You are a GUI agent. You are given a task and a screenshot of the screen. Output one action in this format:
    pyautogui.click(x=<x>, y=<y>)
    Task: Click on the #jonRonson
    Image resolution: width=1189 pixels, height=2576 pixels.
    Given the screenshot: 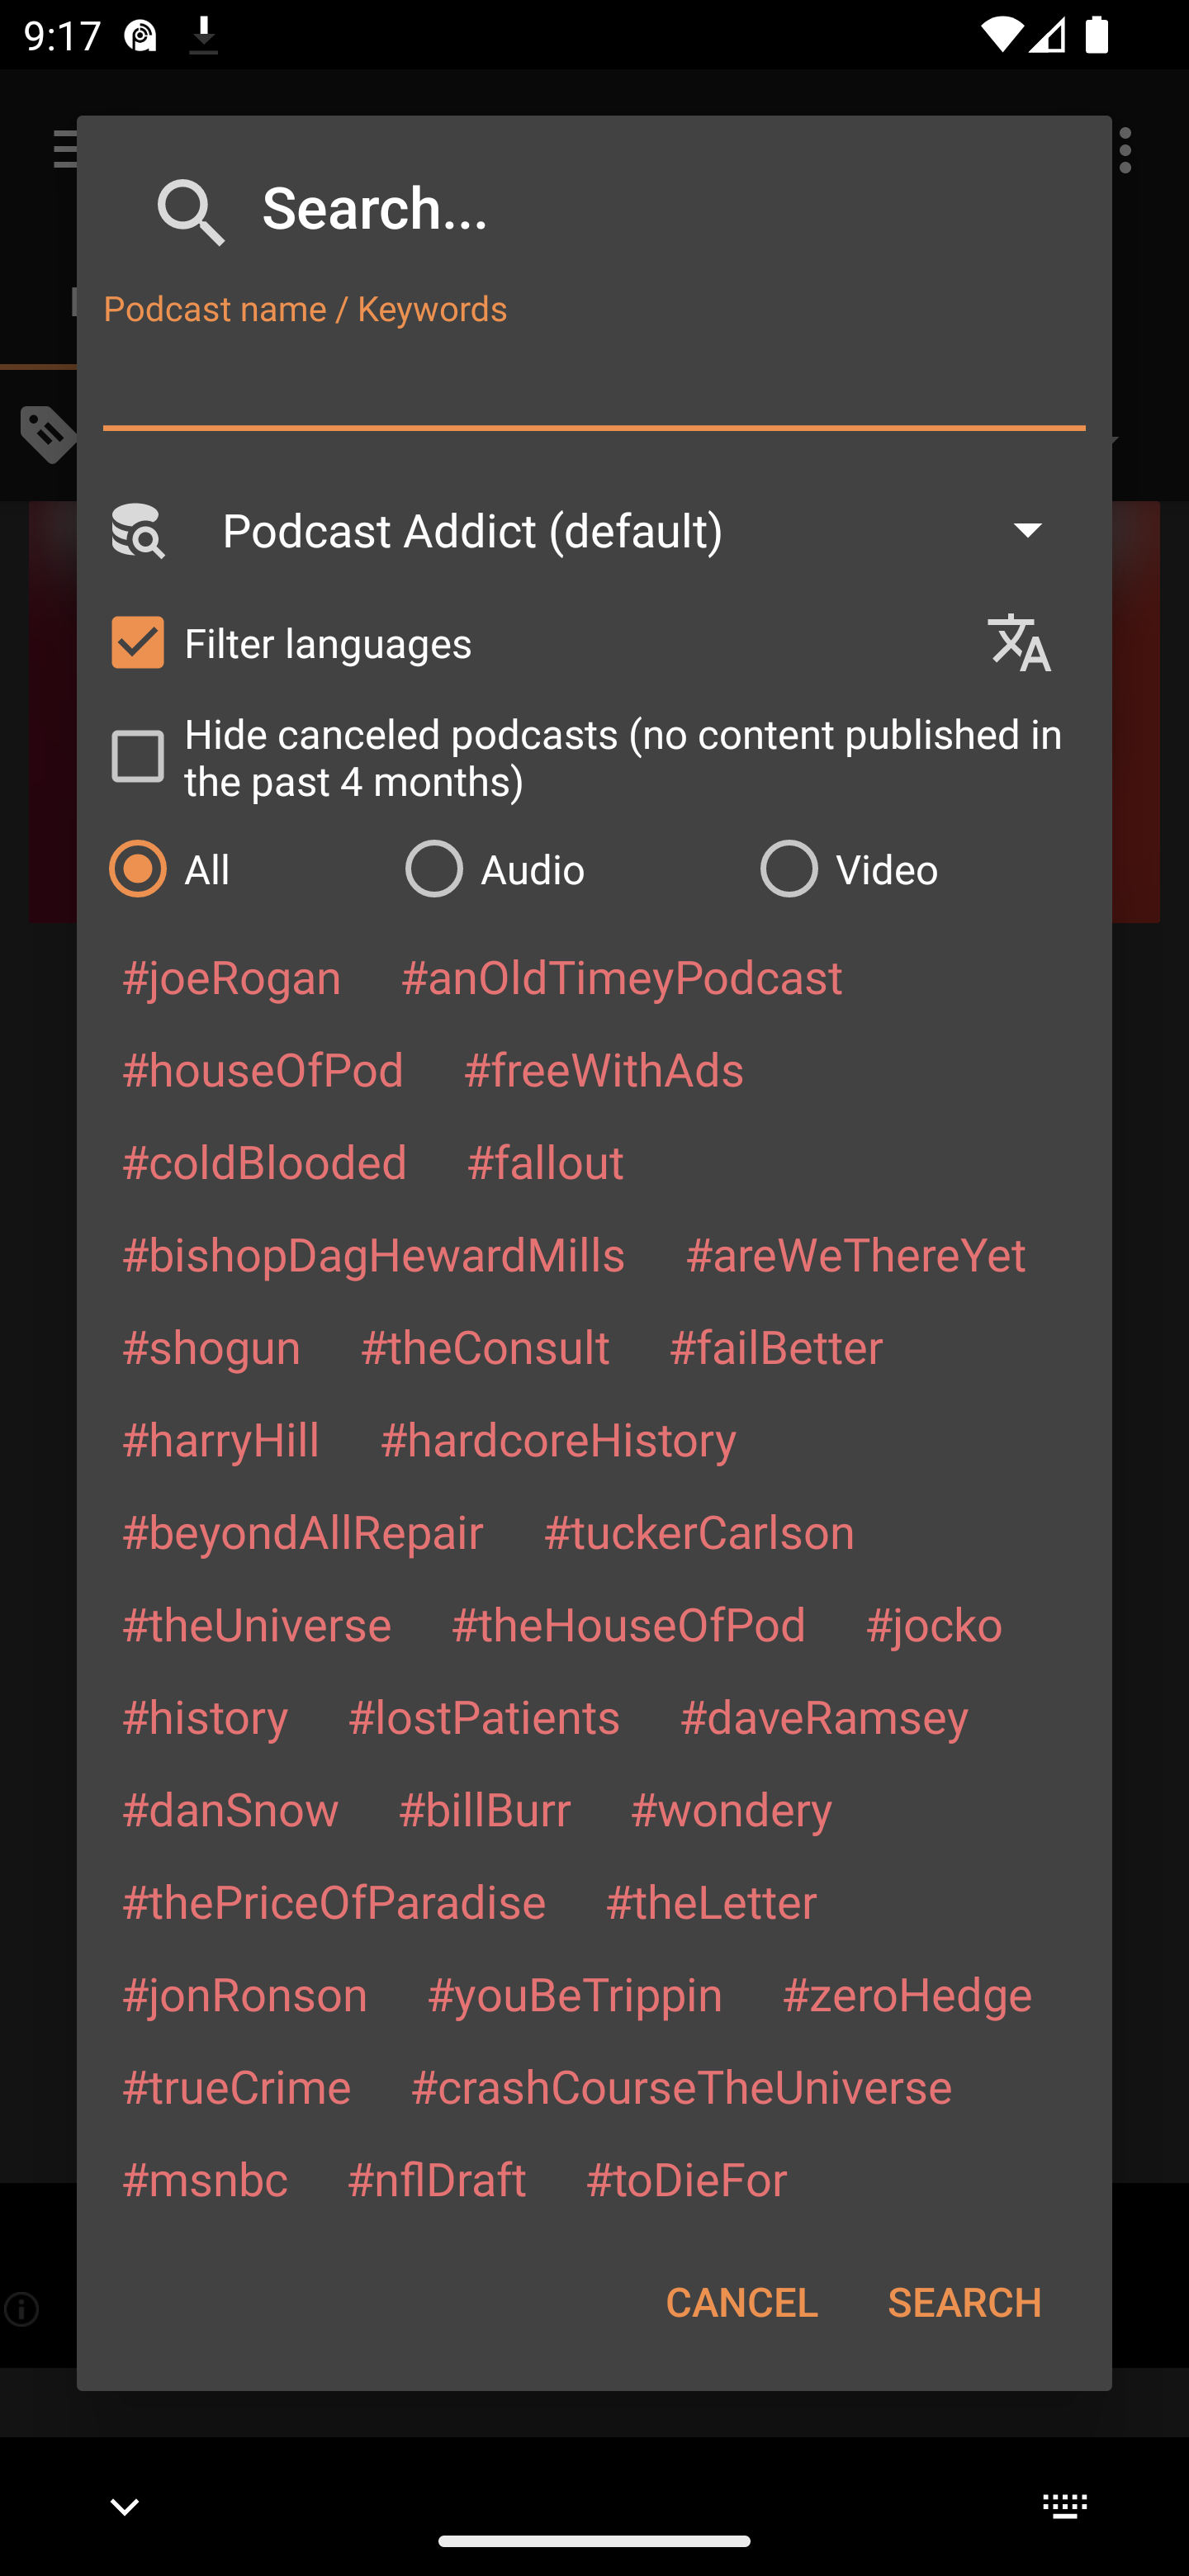 What is the action you would take?
    pyautogui.click(x=244, y=1993)
    